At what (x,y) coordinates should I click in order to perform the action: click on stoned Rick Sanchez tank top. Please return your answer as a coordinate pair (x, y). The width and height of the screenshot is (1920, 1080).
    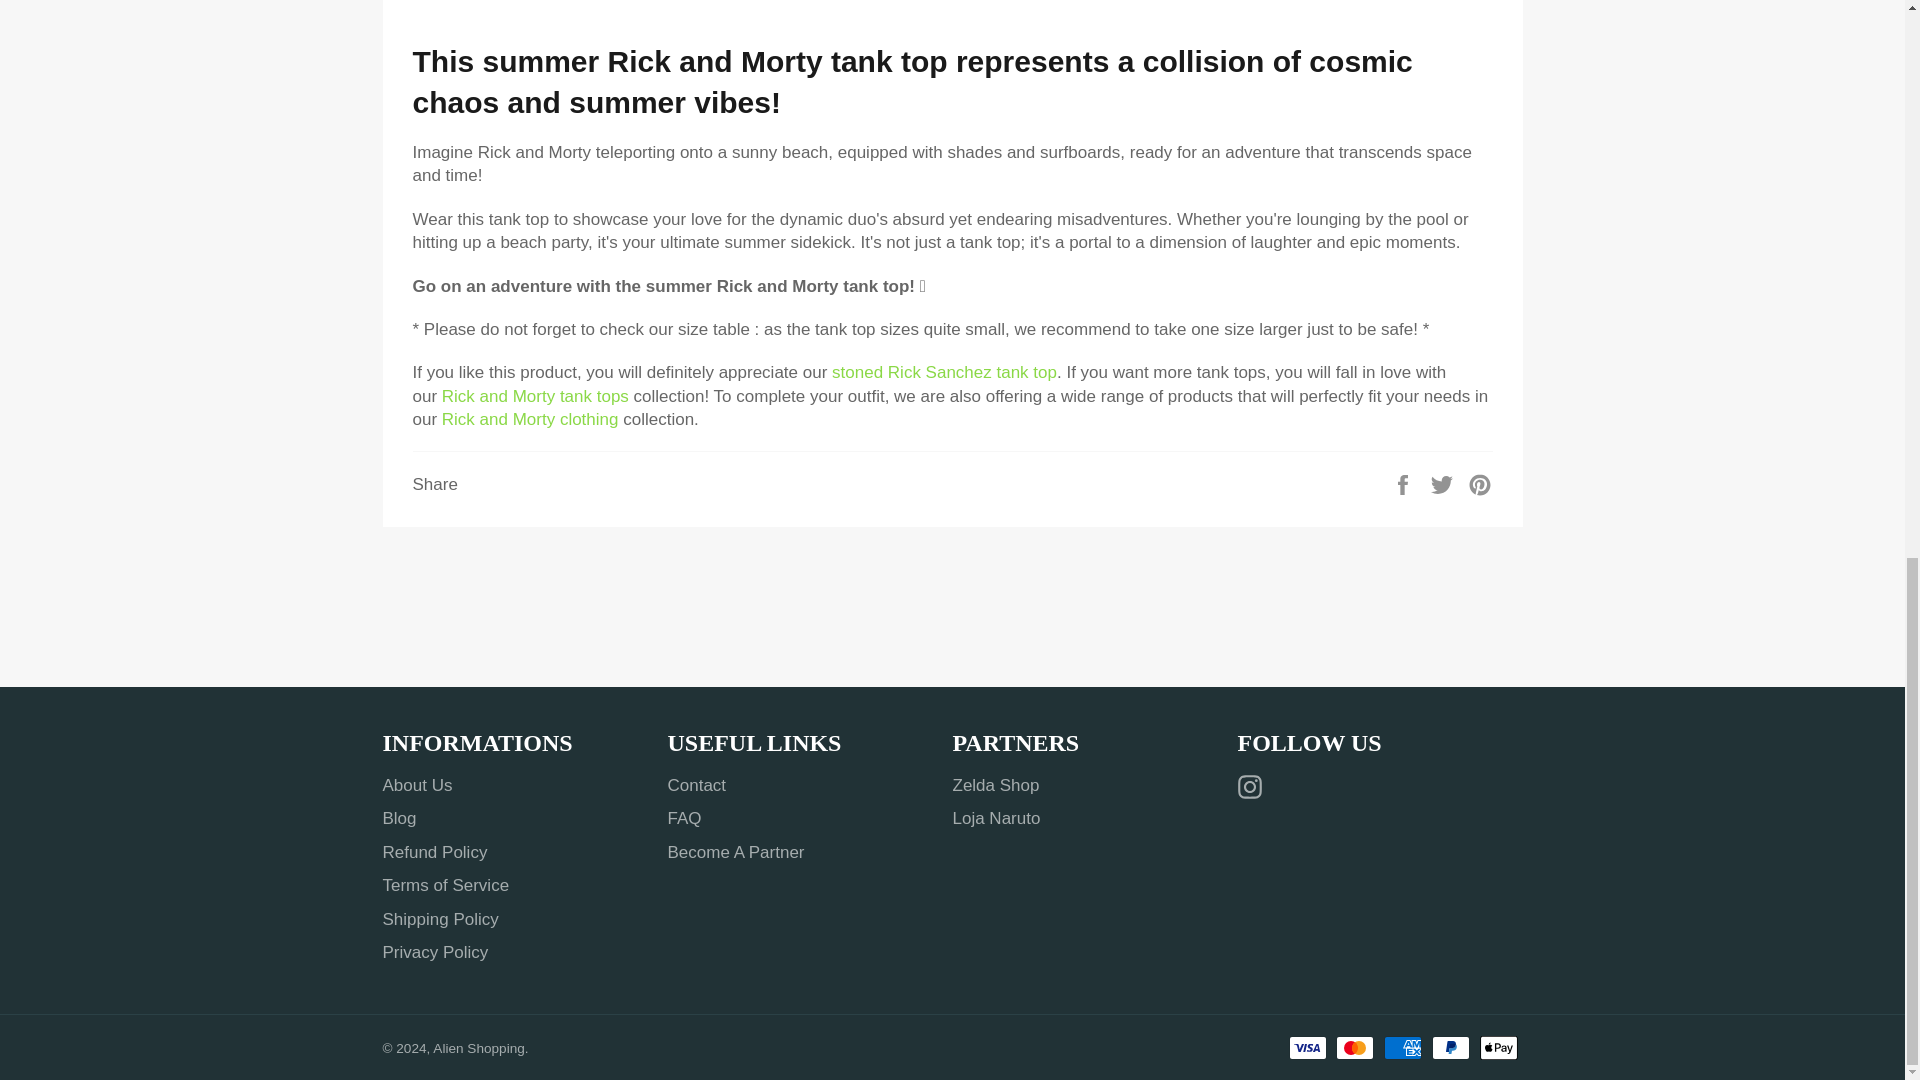
    Looking at the image, I should click on (944, 372).